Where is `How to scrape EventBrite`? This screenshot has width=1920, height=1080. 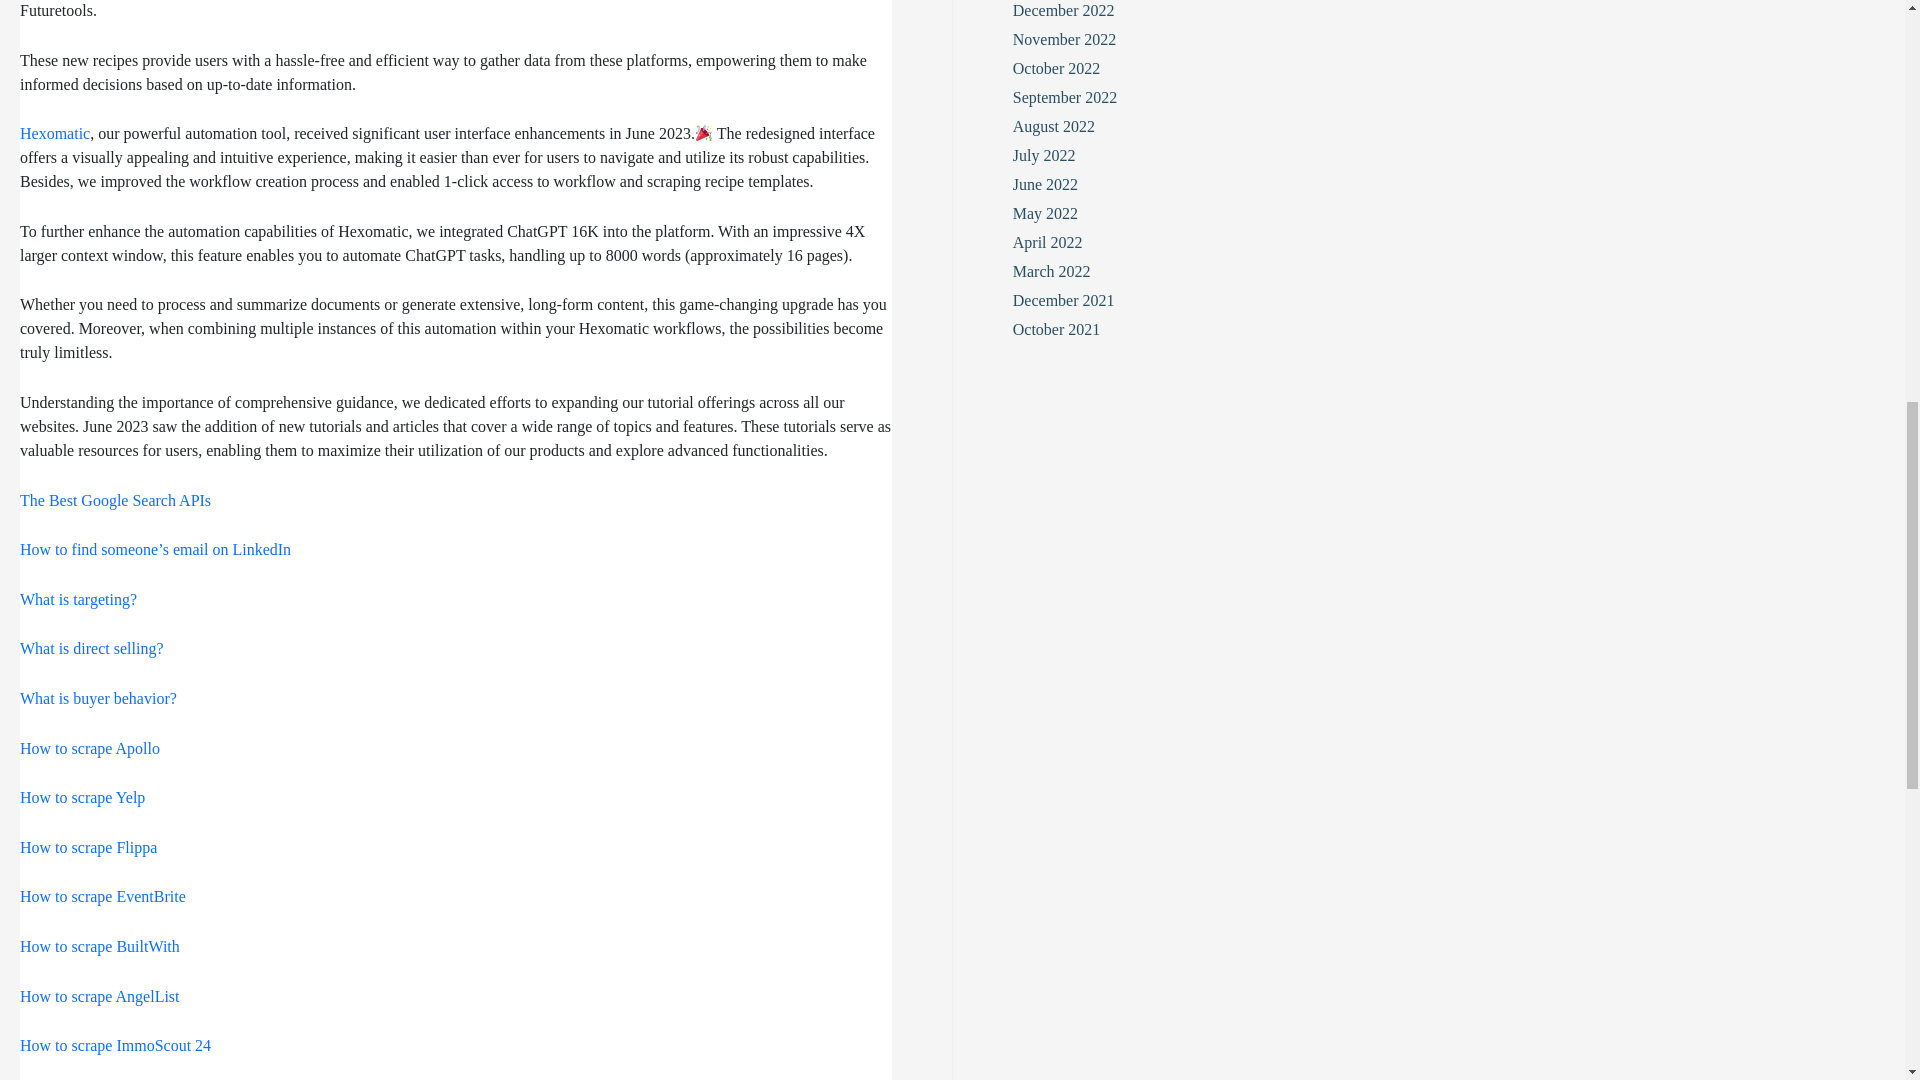 How to scrape EventBrite is located at coordinates (102, 896).